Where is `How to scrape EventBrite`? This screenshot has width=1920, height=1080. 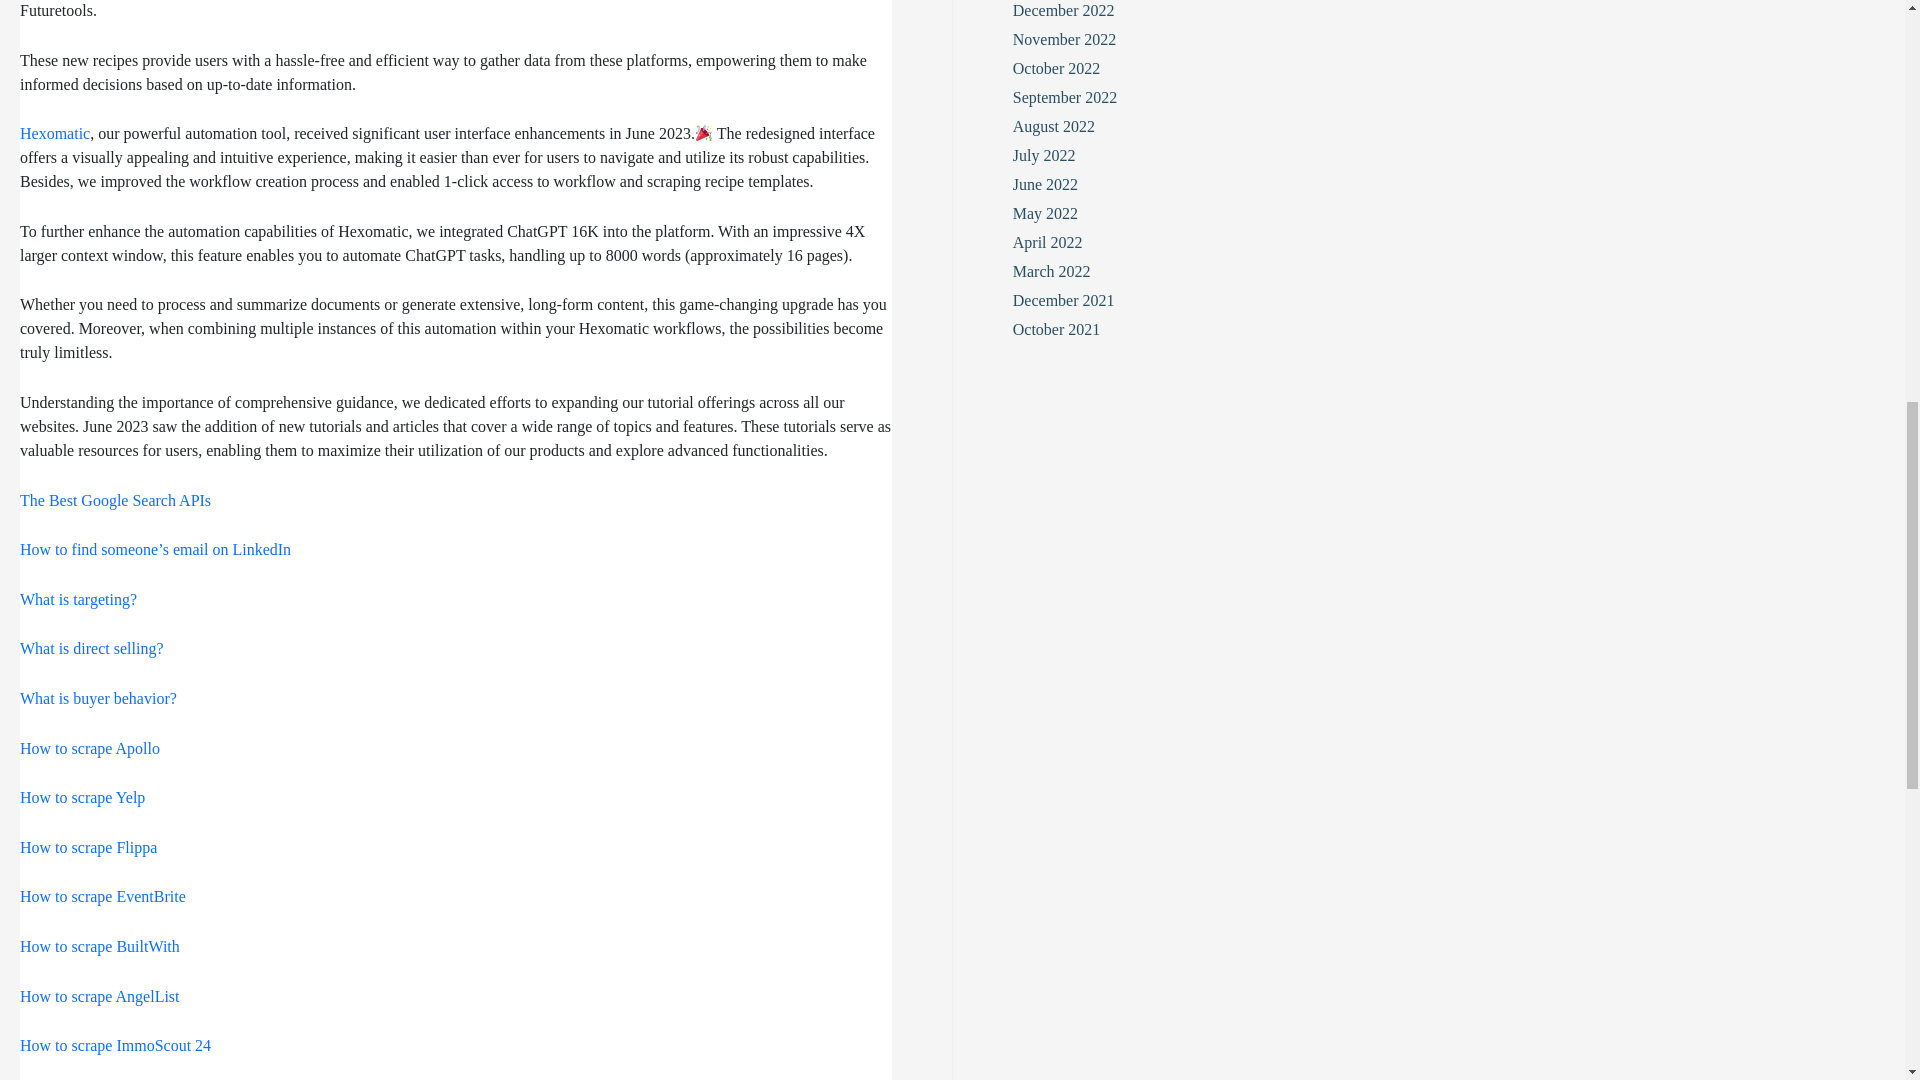 How to scrape EventBrite is located at coordinates (102, 896).